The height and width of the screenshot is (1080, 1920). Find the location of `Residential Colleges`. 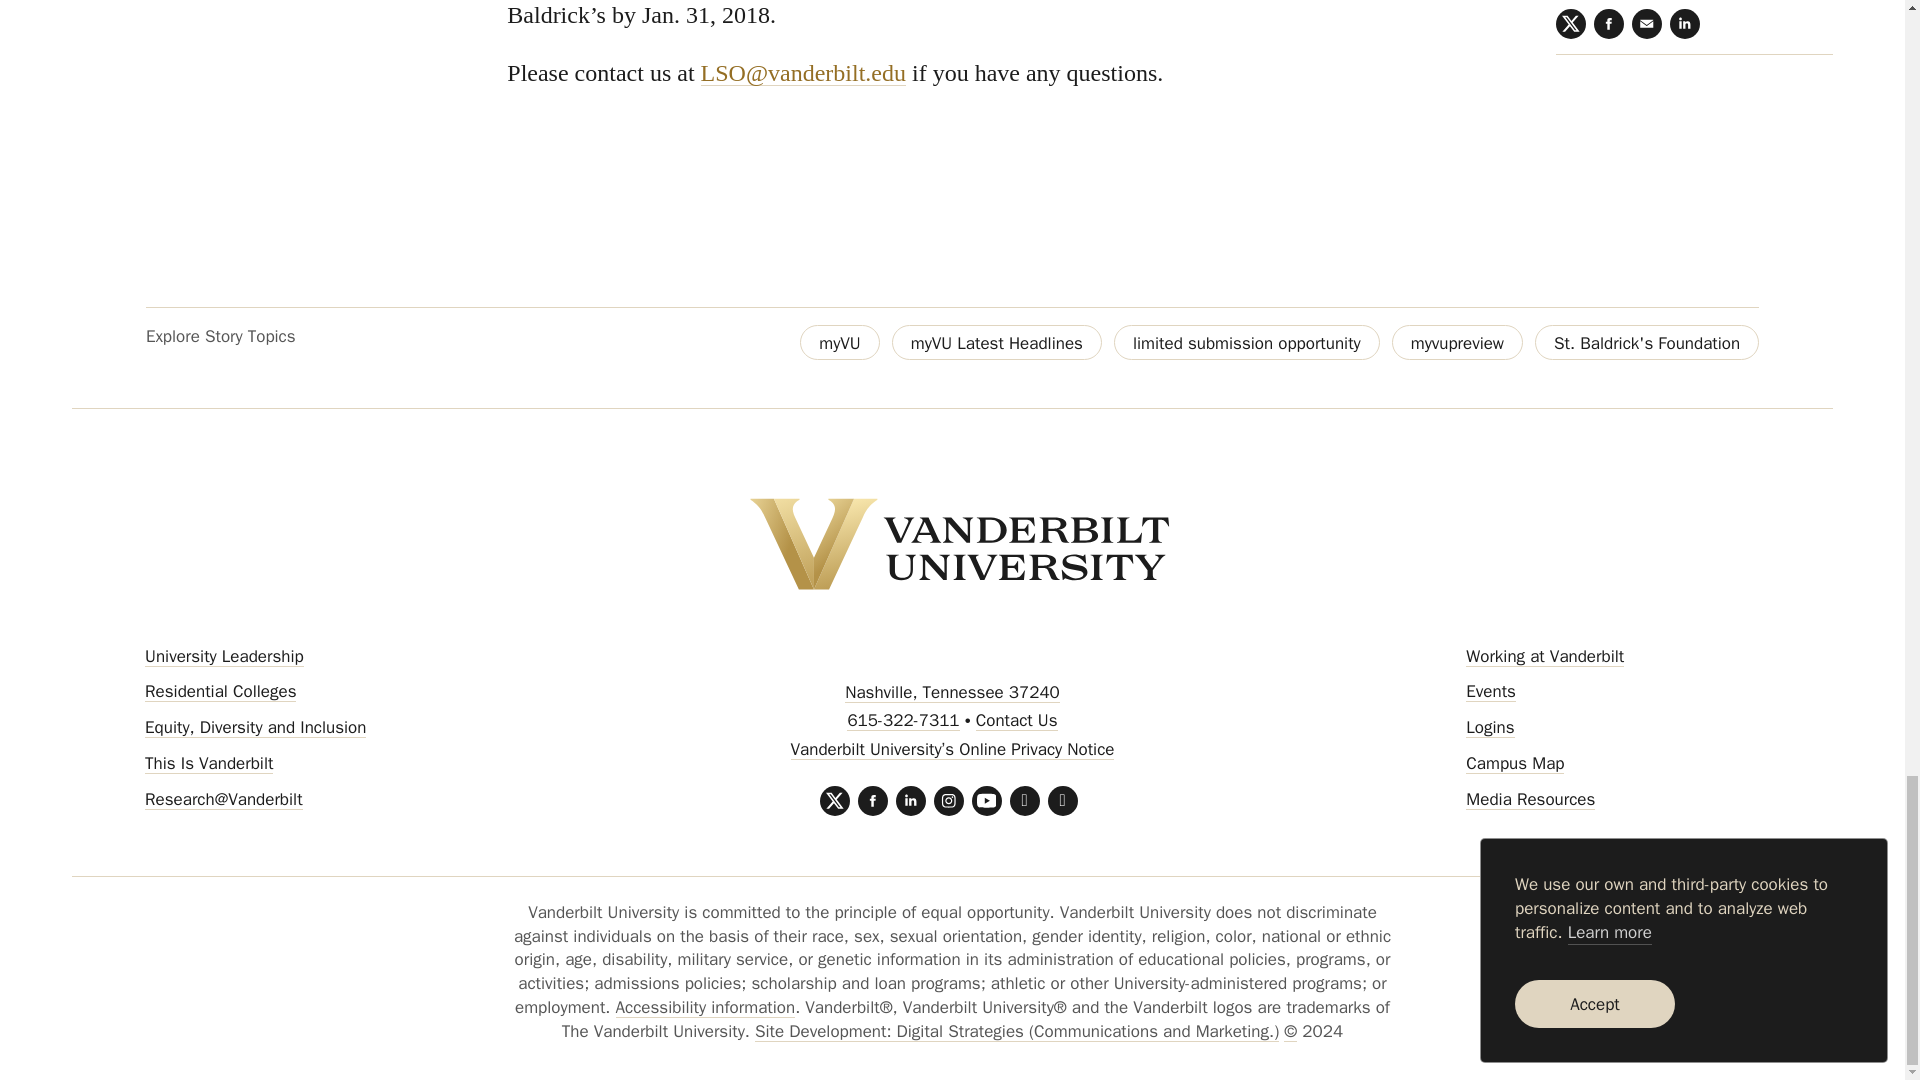

Residential Colleges is located at coordinates (220, 692).